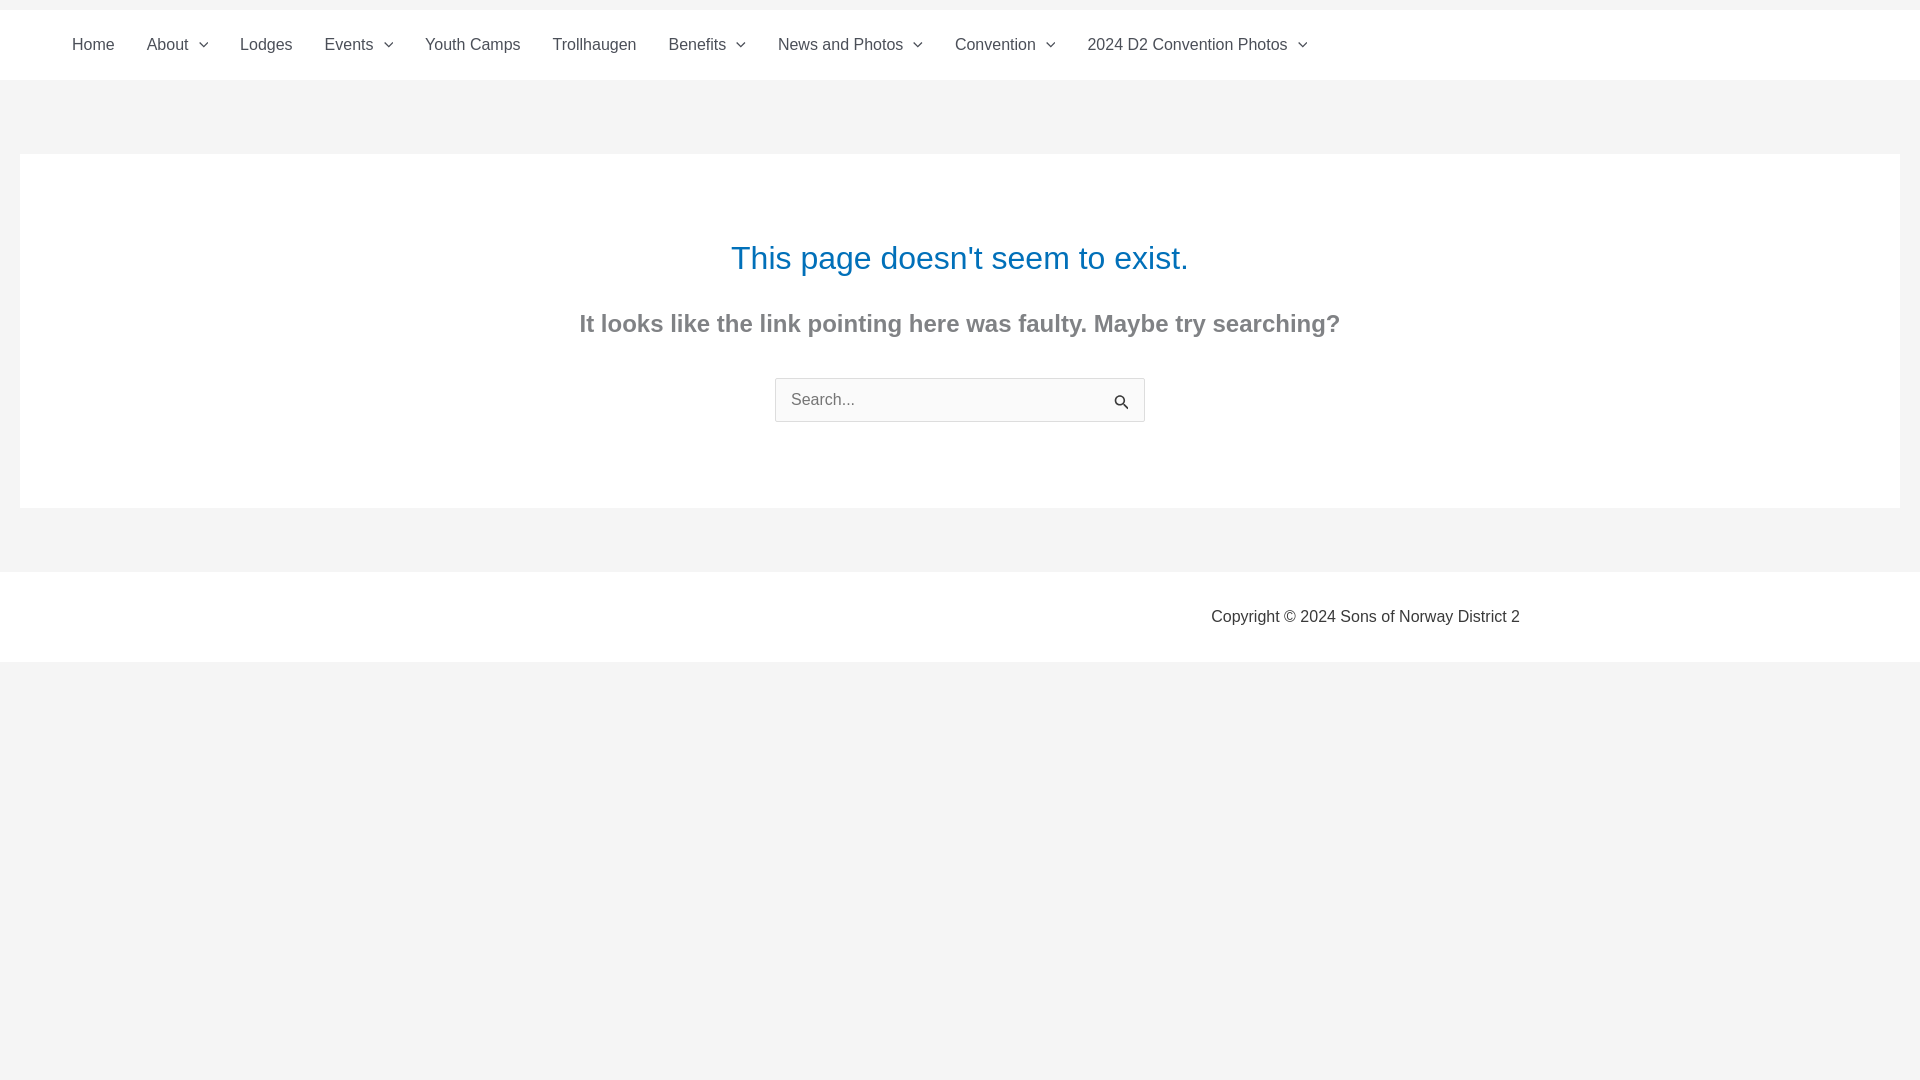  Describe the element at coordinates (594, 44) in the screenshot. I see `Trollhaugen` at that location.